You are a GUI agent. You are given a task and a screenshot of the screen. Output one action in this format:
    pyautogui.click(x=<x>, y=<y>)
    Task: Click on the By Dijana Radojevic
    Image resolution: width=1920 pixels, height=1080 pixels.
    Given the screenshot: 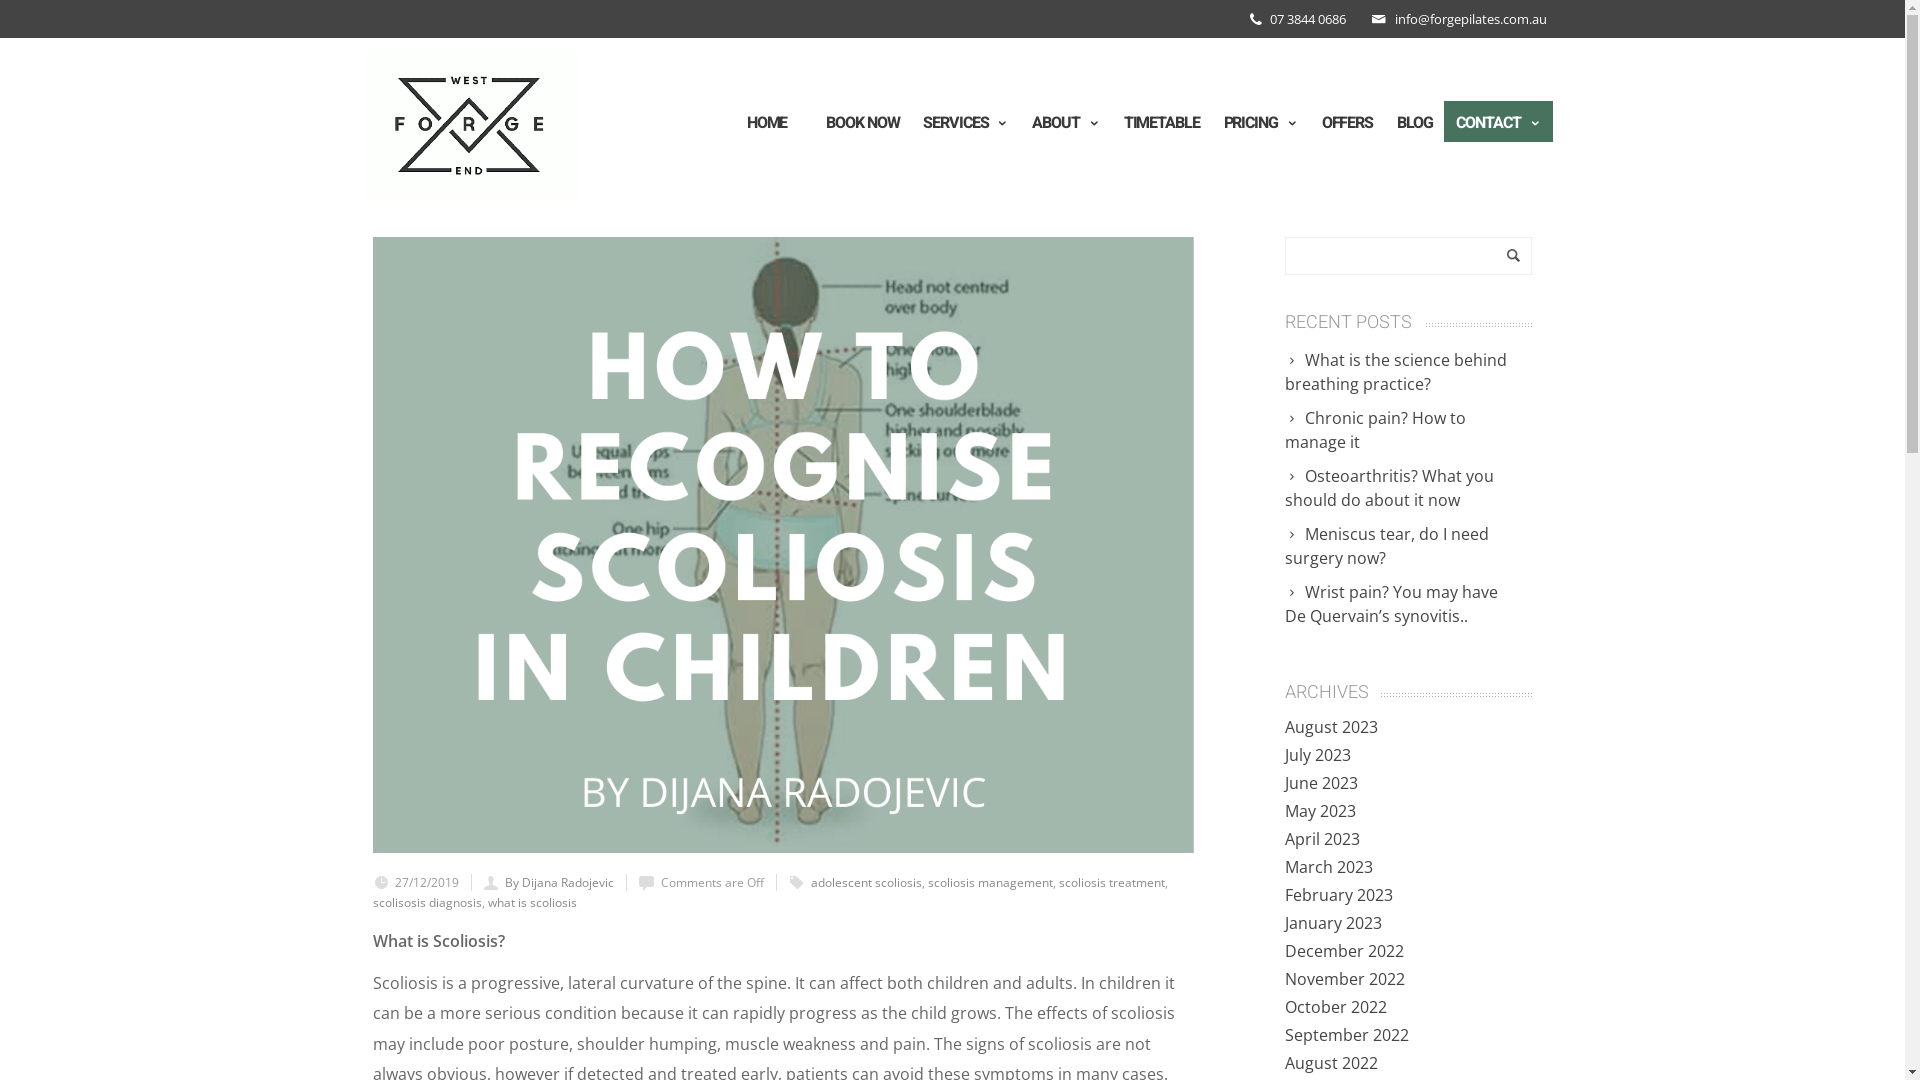 What is the action you would take?
    pyautogui.click(x=558, y=882)
    